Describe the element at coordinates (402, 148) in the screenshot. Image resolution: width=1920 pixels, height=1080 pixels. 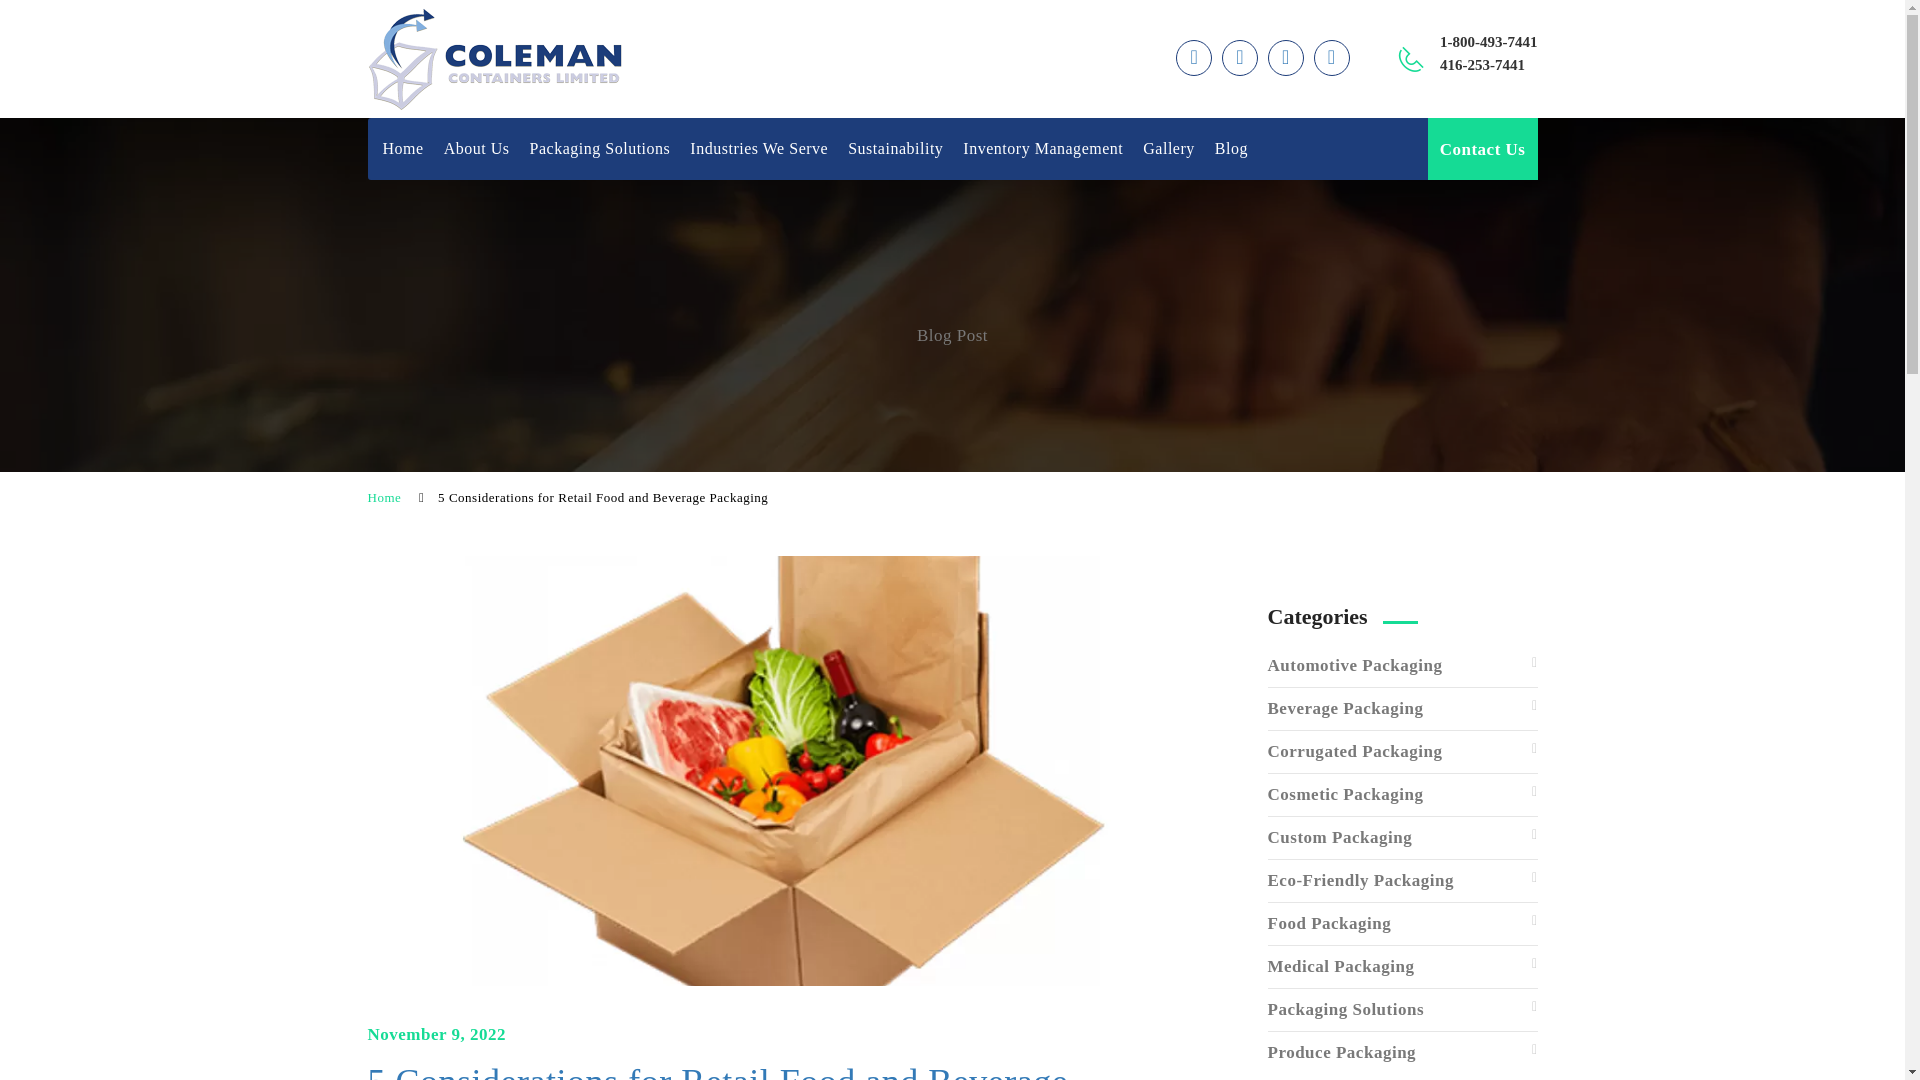
I see `Home` at that location.